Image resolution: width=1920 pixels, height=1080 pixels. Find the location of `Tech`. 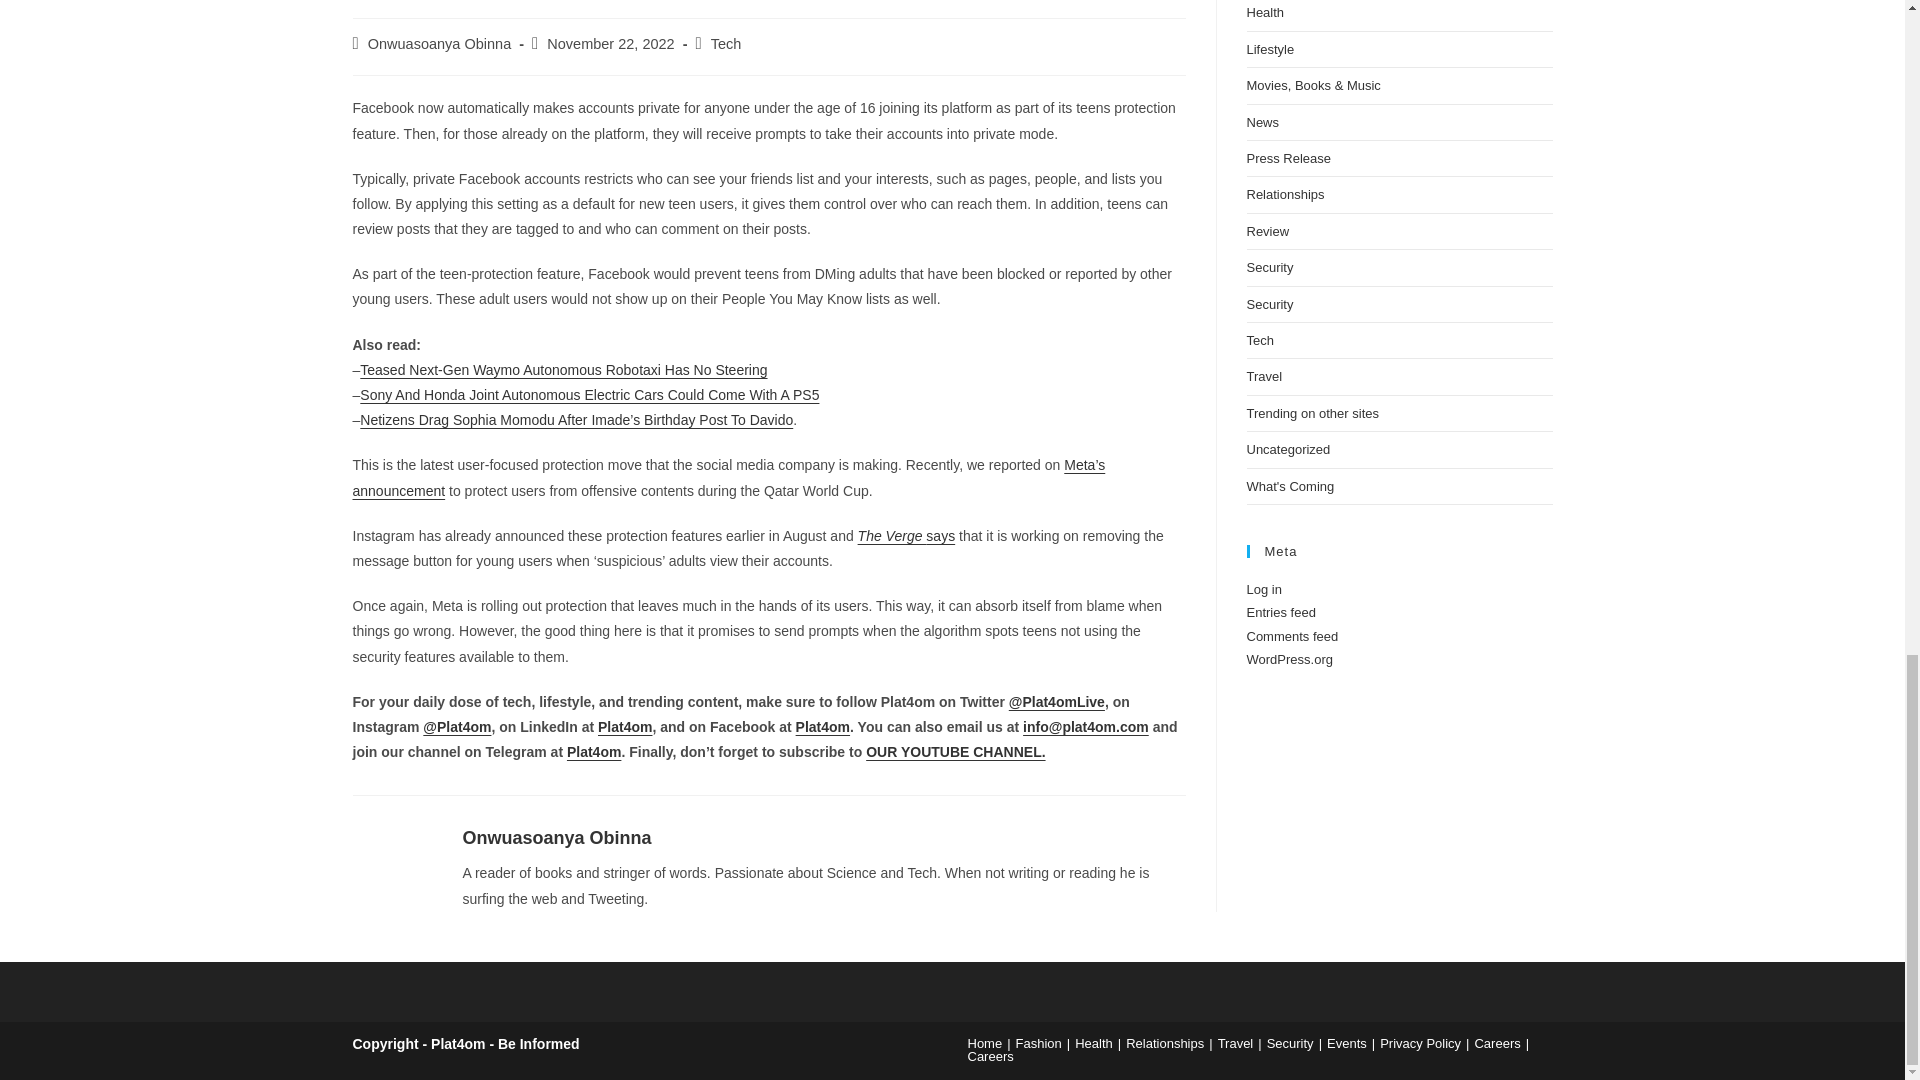

Tech is located at coordinates (726, 43).